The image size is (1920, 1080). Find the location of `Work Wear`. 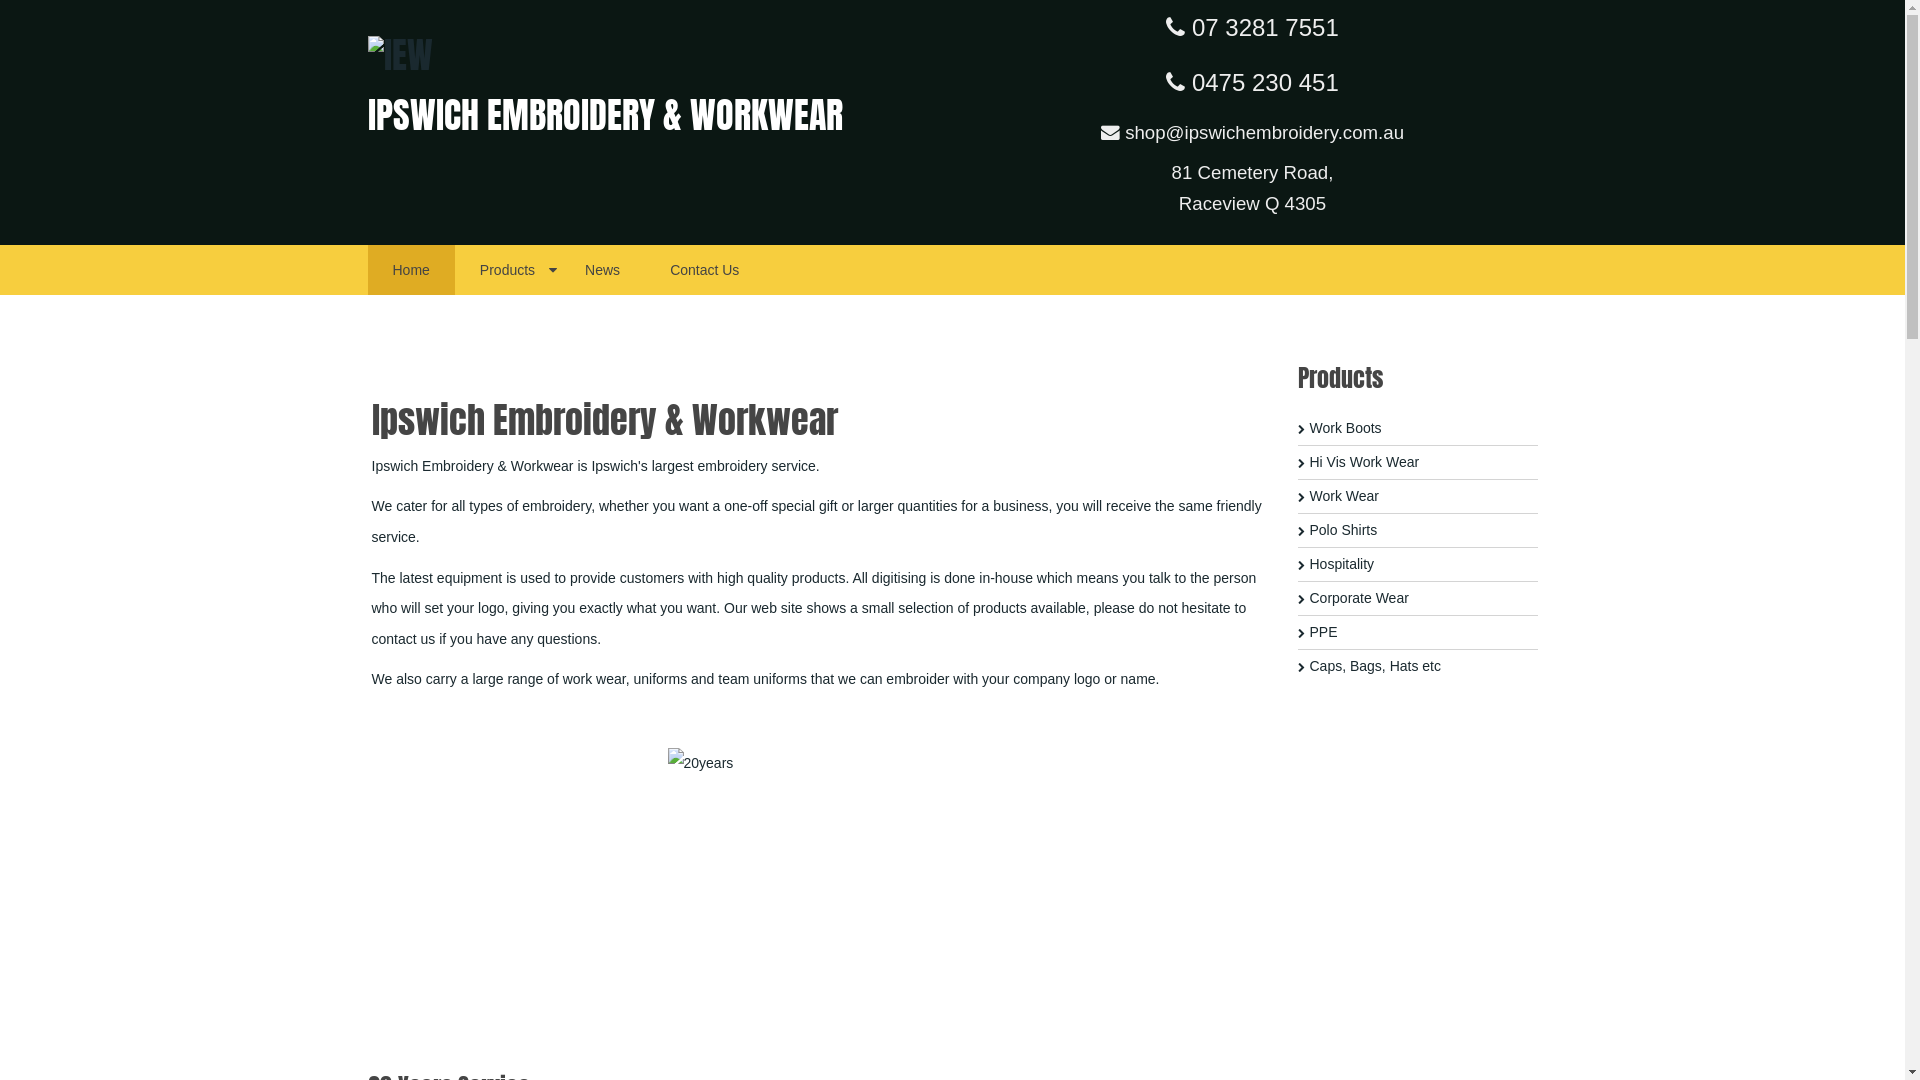

Work Wear is located at coordinates (1418, 497).